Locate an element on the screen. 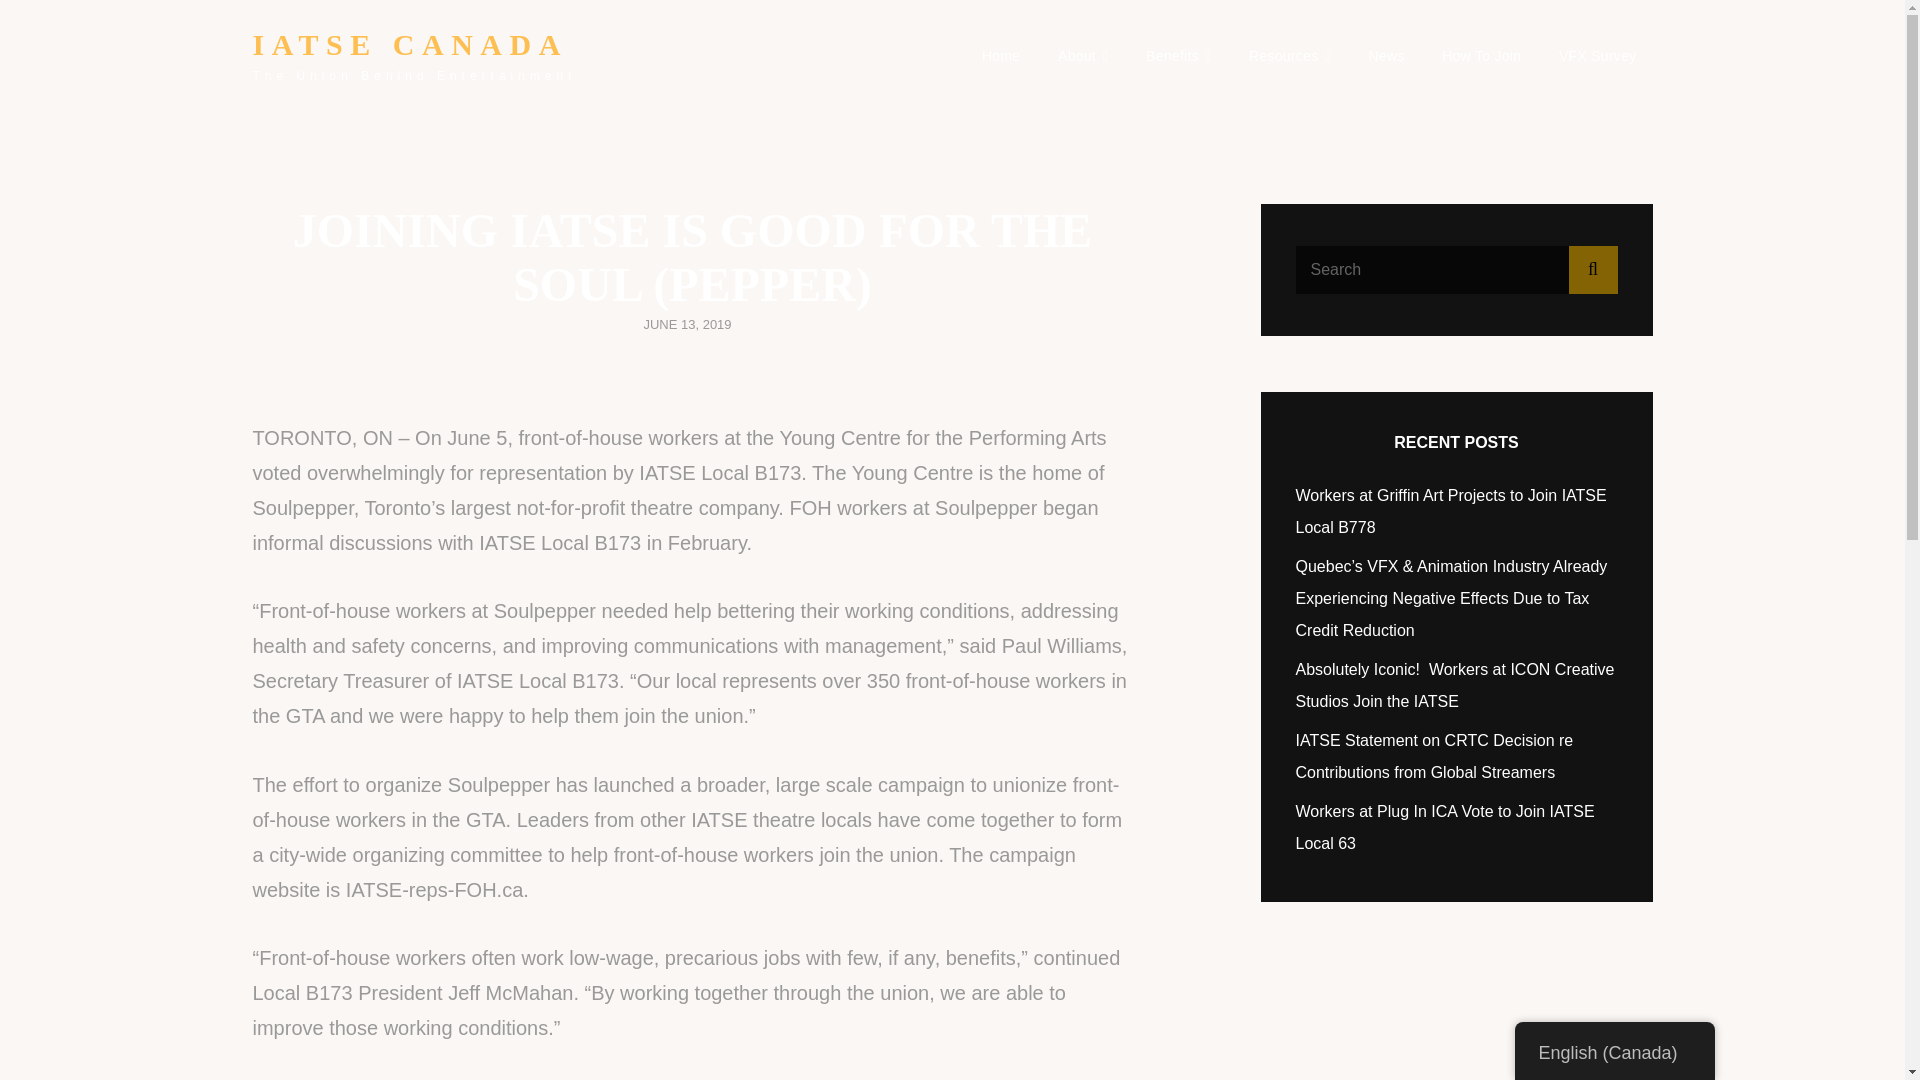  Resources is located at coordinates (1290, 56).